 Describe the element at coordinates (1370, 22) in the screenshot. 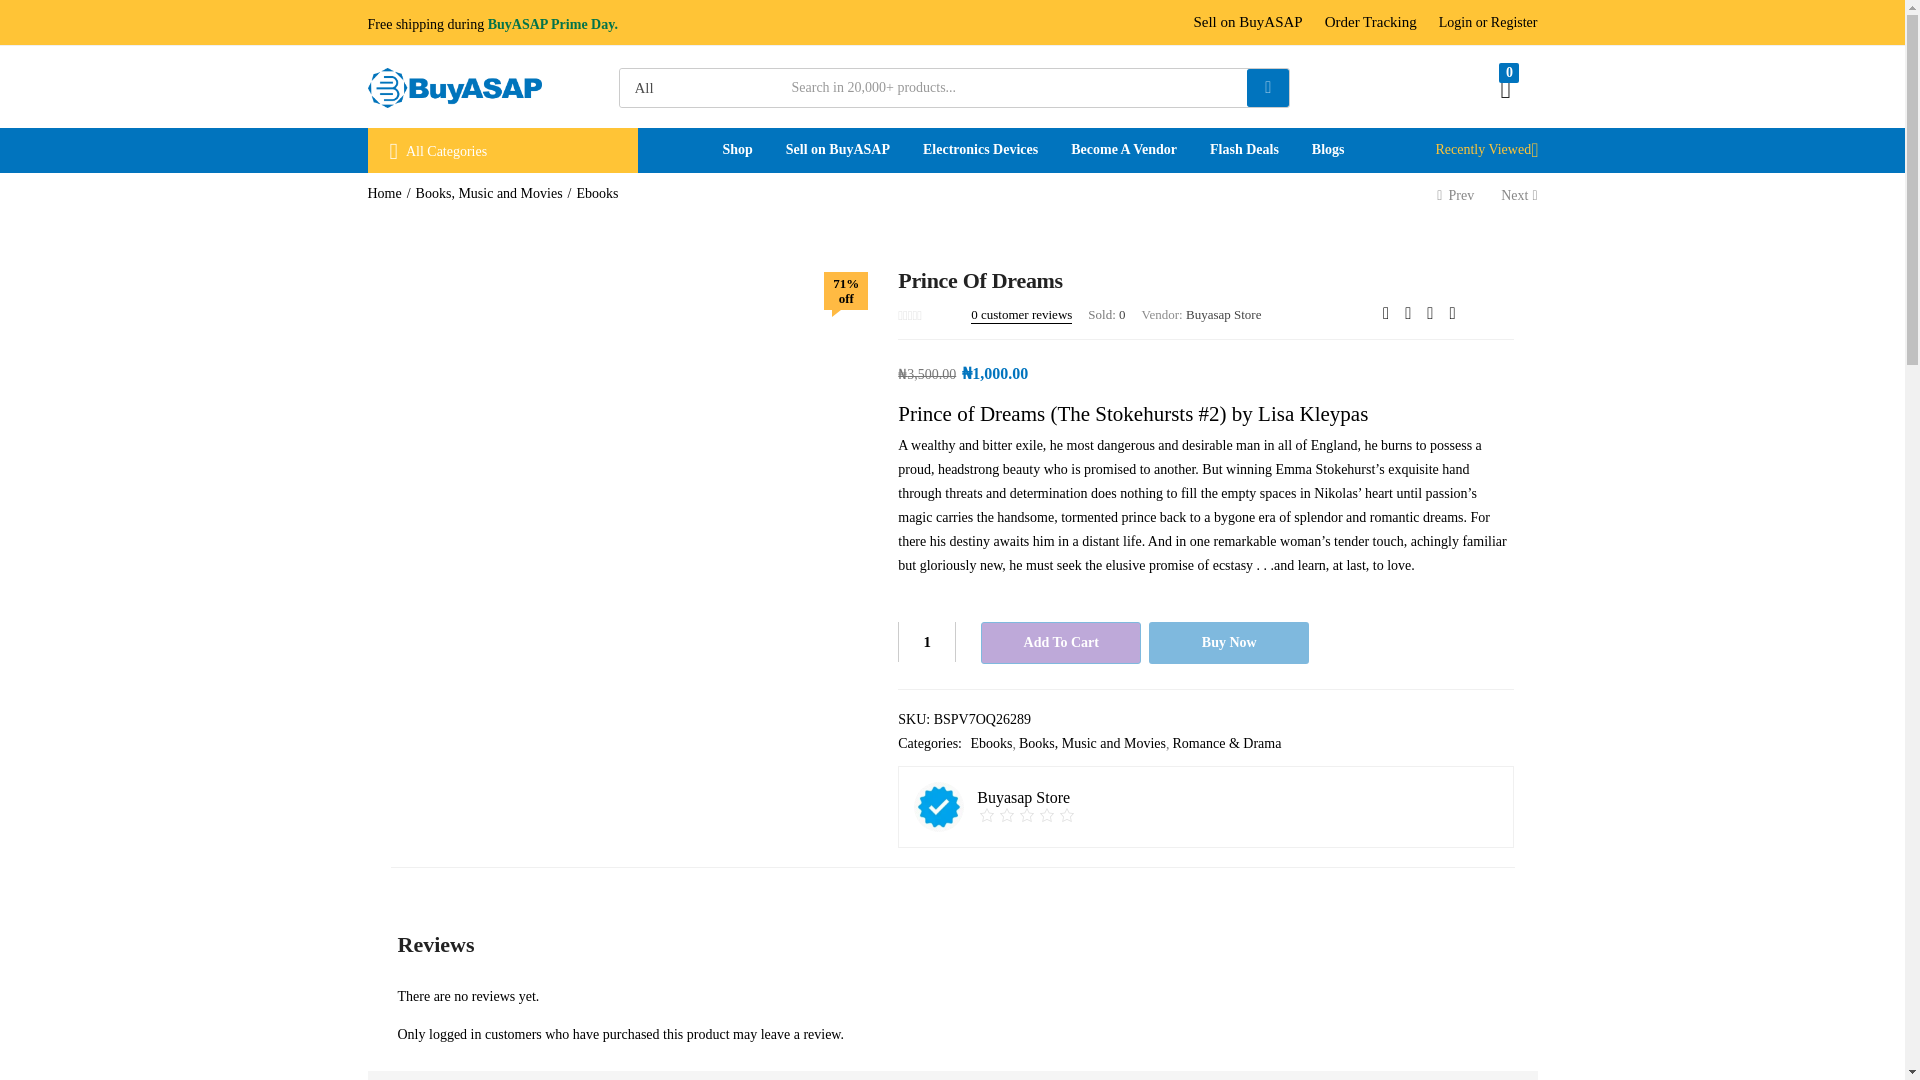

I see `Order Tracking` at that location.